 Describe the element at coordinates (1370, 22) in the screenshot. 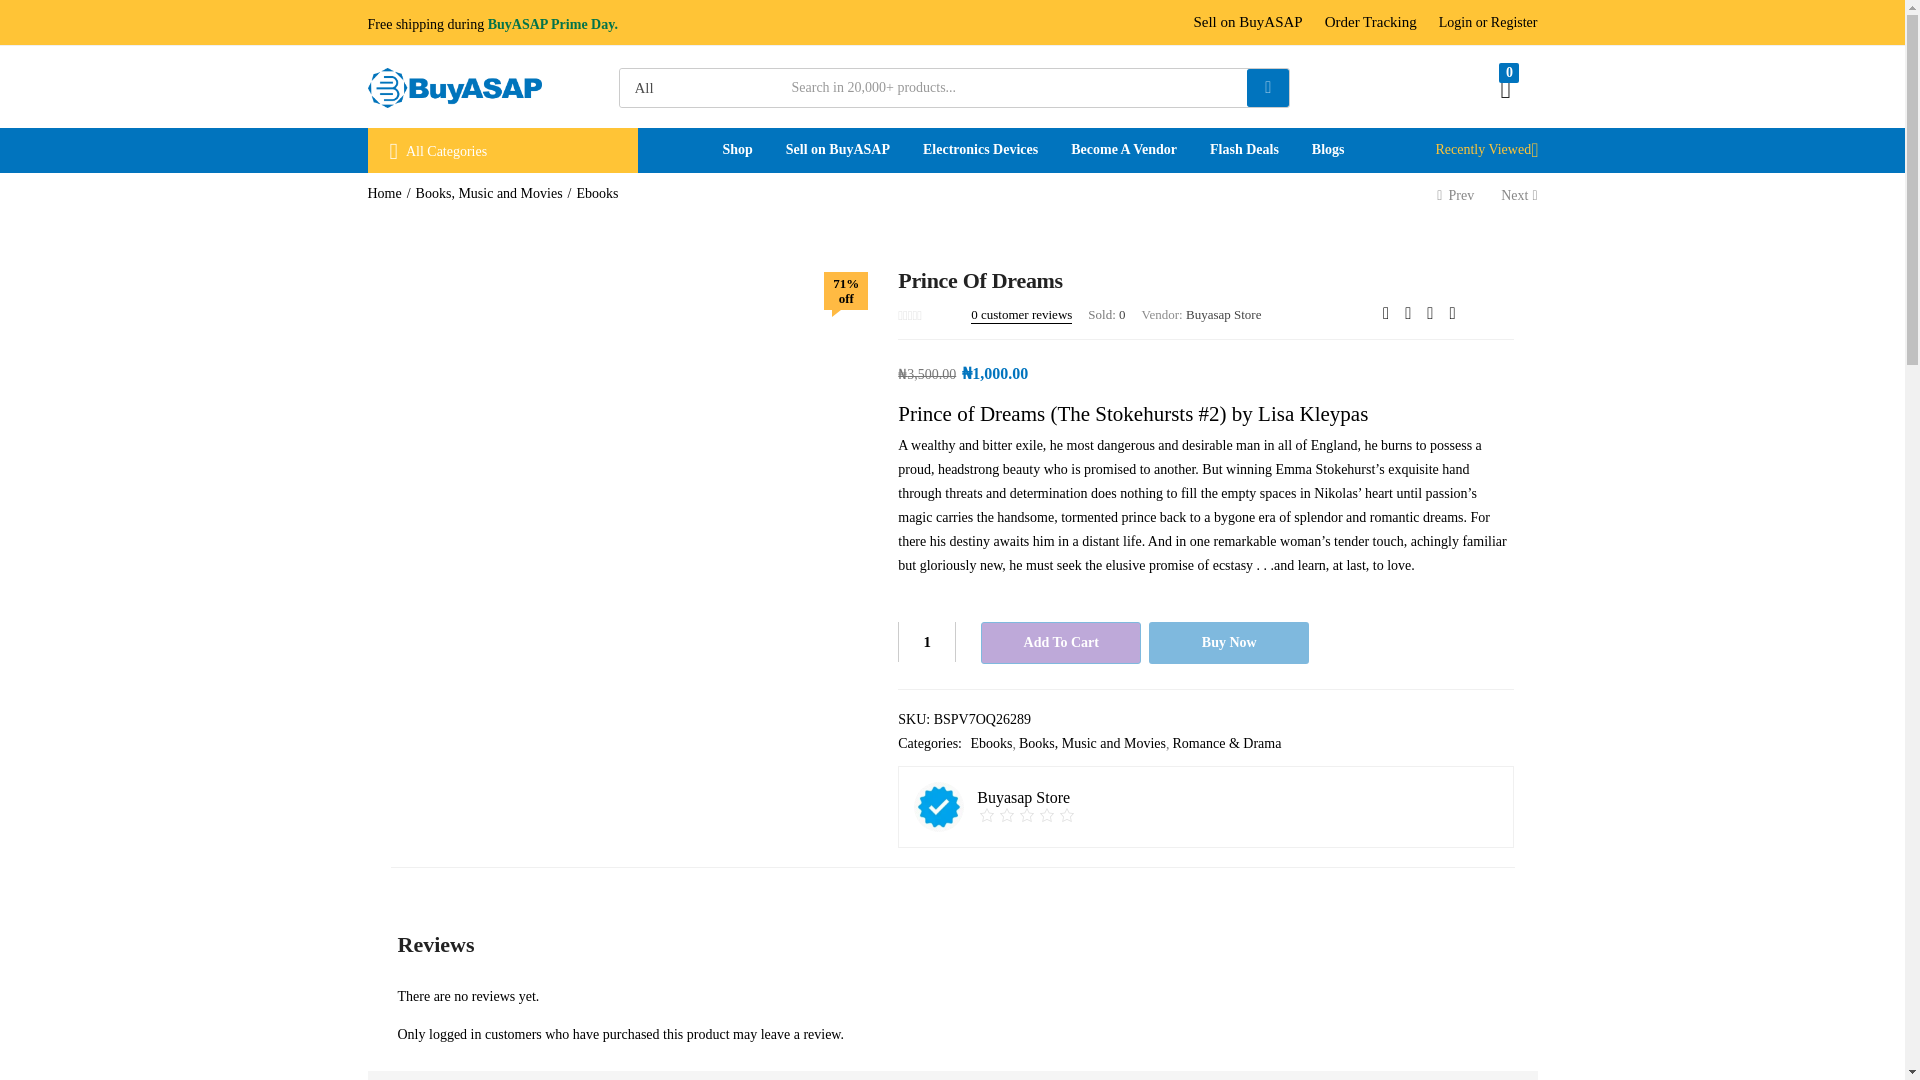

I see `Order Tracking` at that location.